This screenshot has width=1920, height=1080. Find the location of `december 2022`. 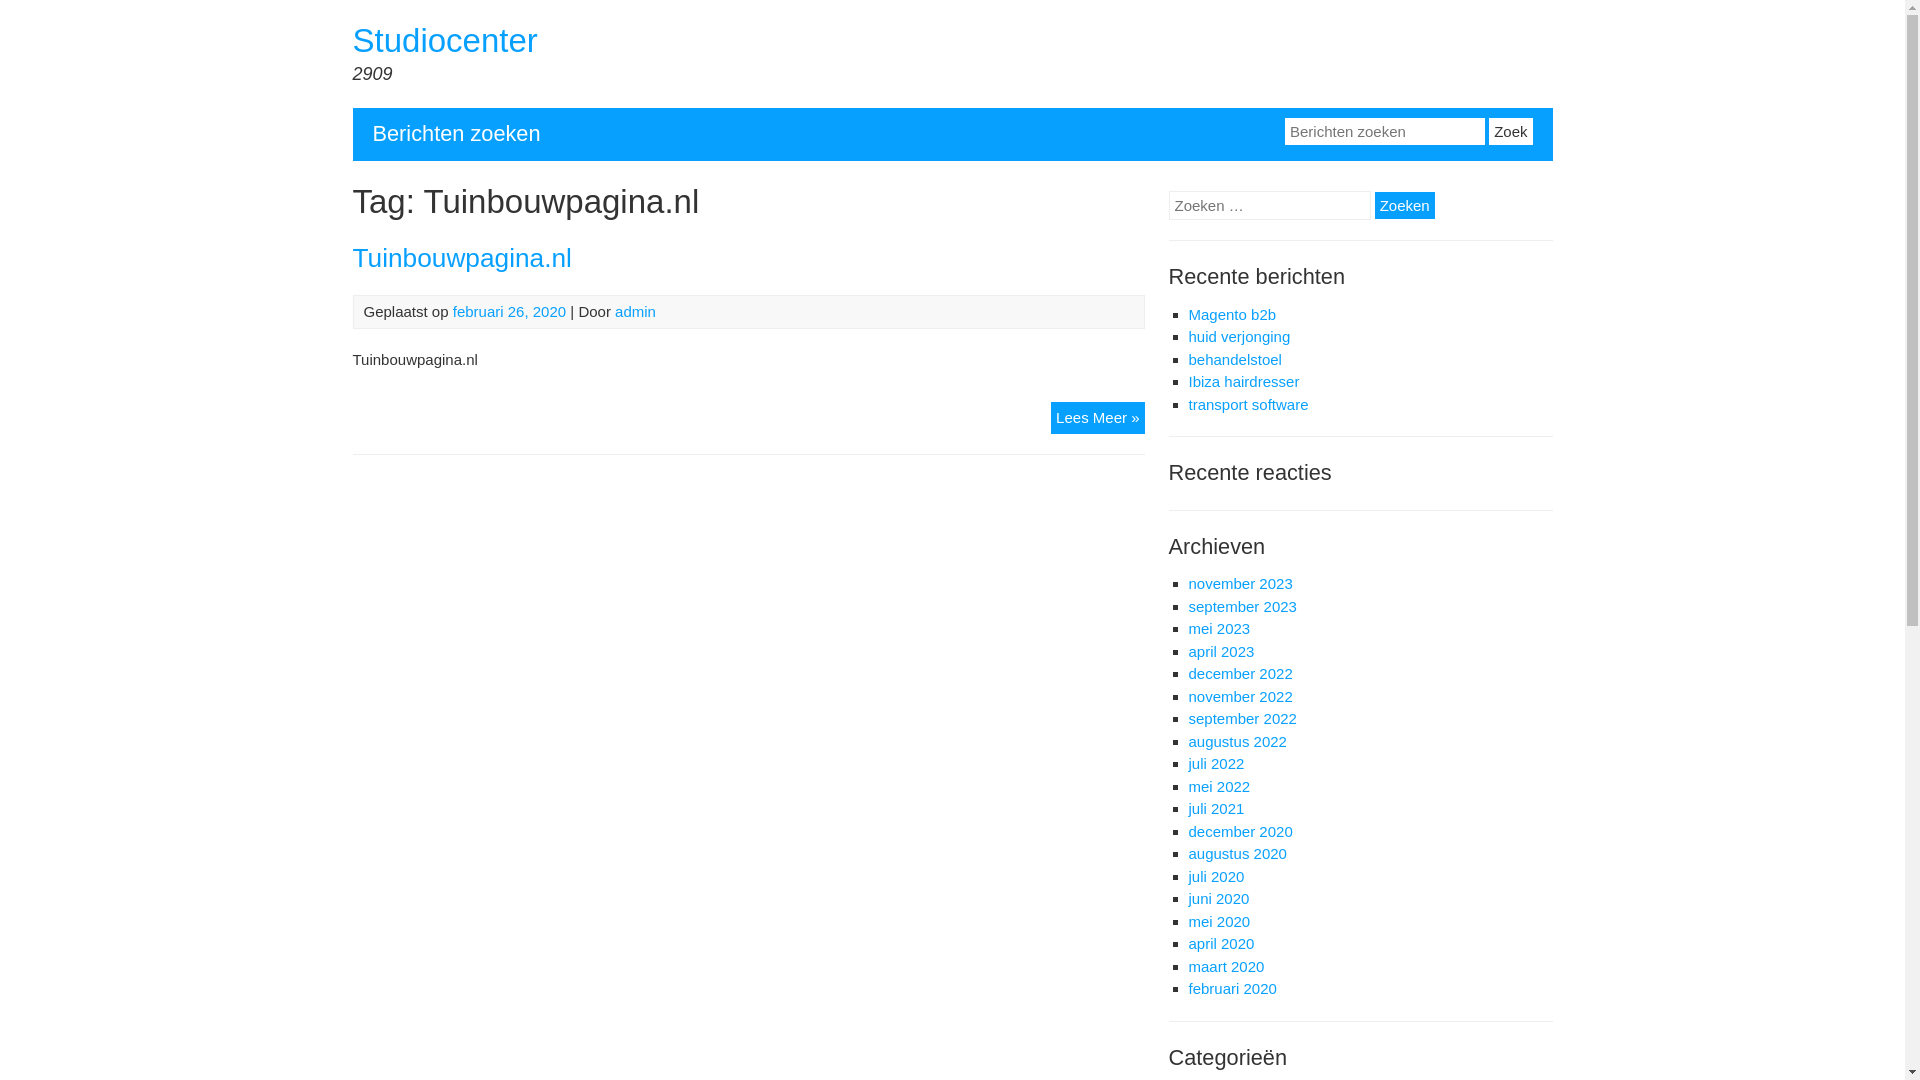

december 2022 is located at coordinates (1240, 674).